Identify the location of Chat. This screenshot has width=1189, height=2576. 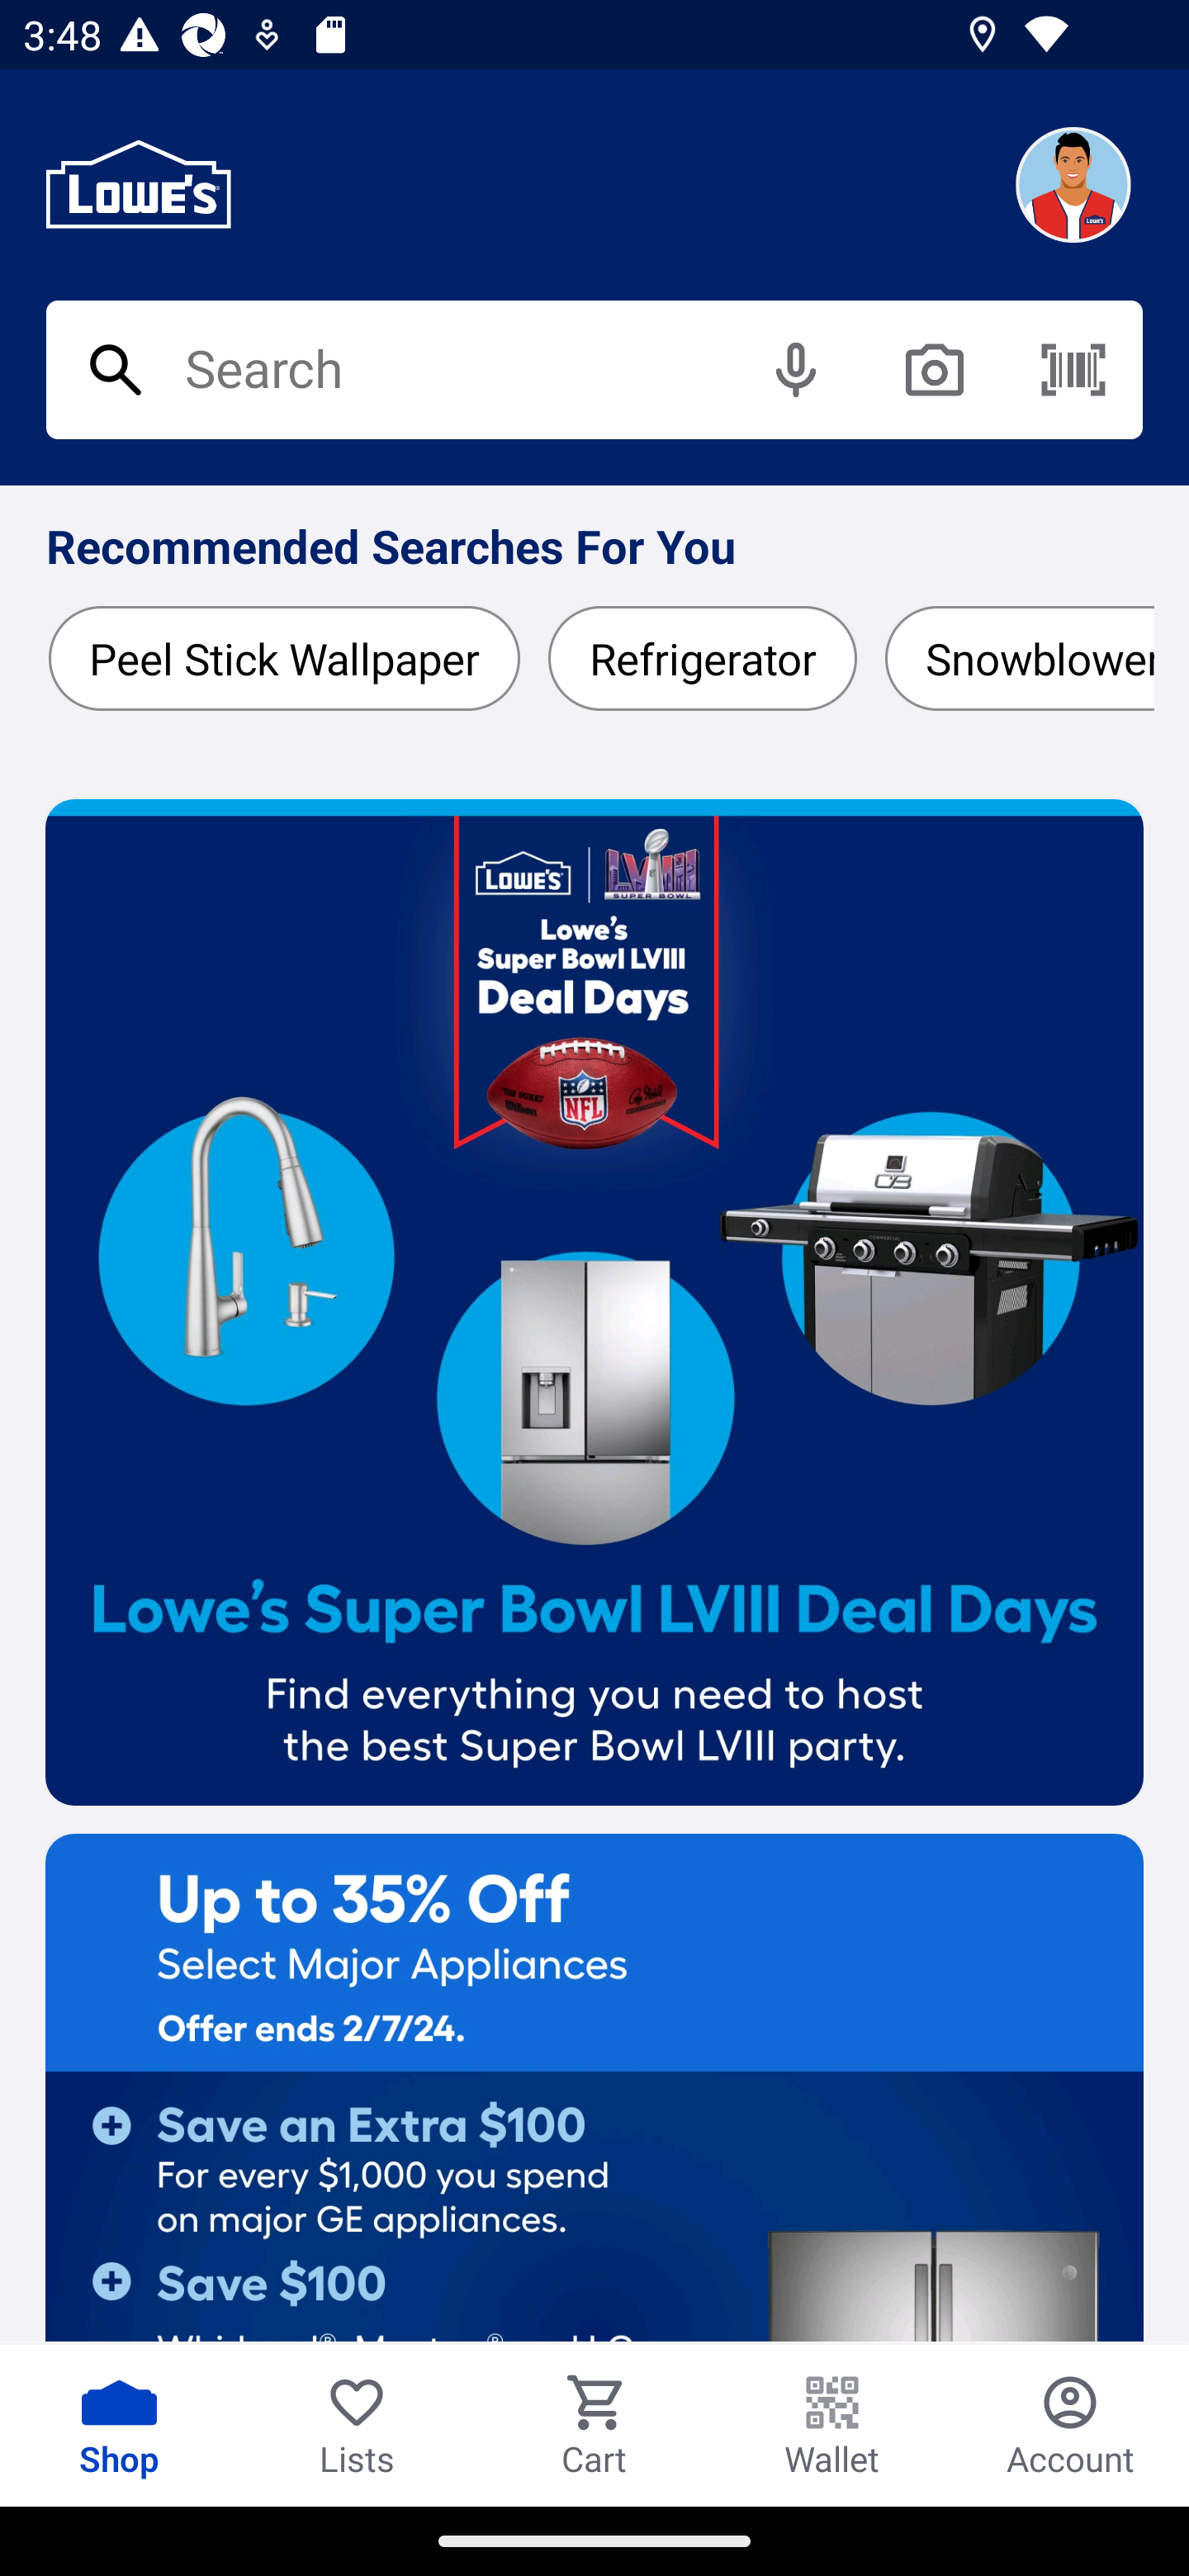
(1073, 185).